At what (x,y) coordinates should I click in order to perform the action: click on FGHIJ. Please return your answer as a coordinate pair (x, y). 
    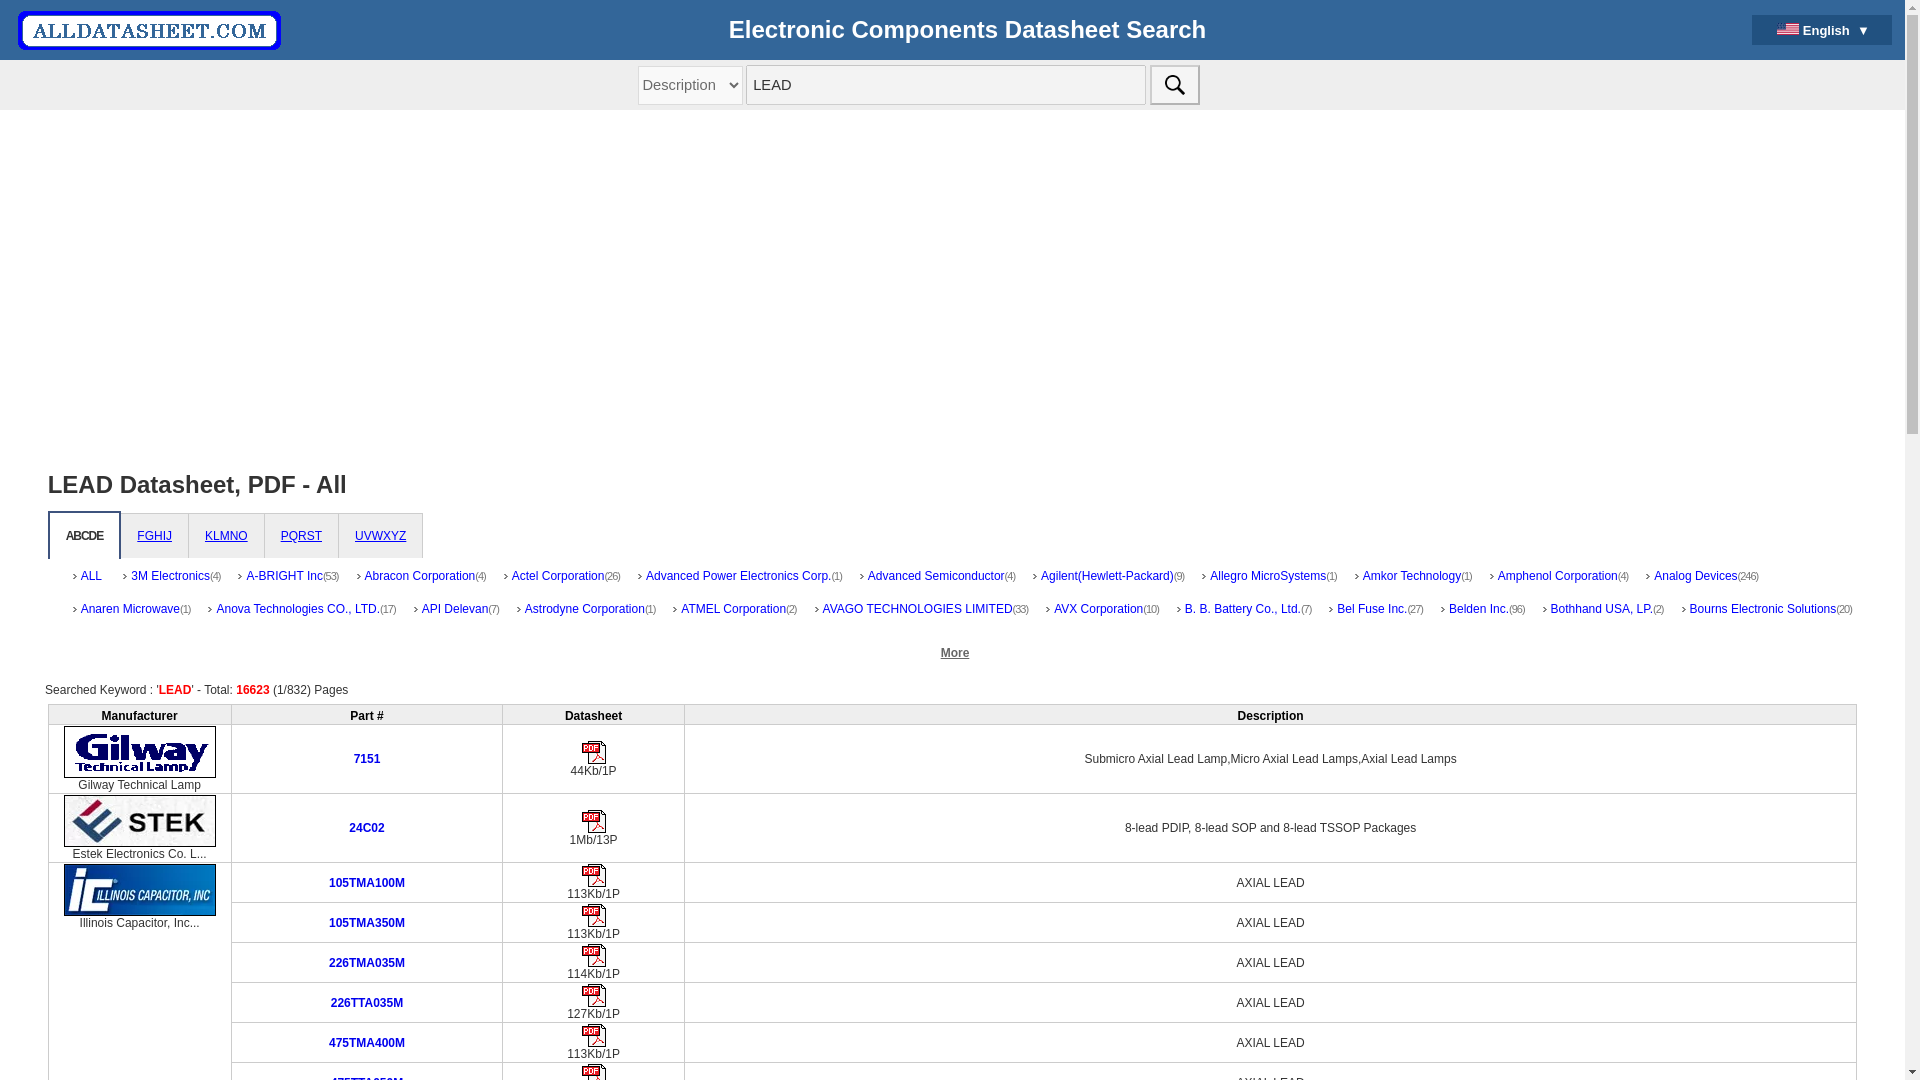
    Looking at the image, I should click on (154, 536).